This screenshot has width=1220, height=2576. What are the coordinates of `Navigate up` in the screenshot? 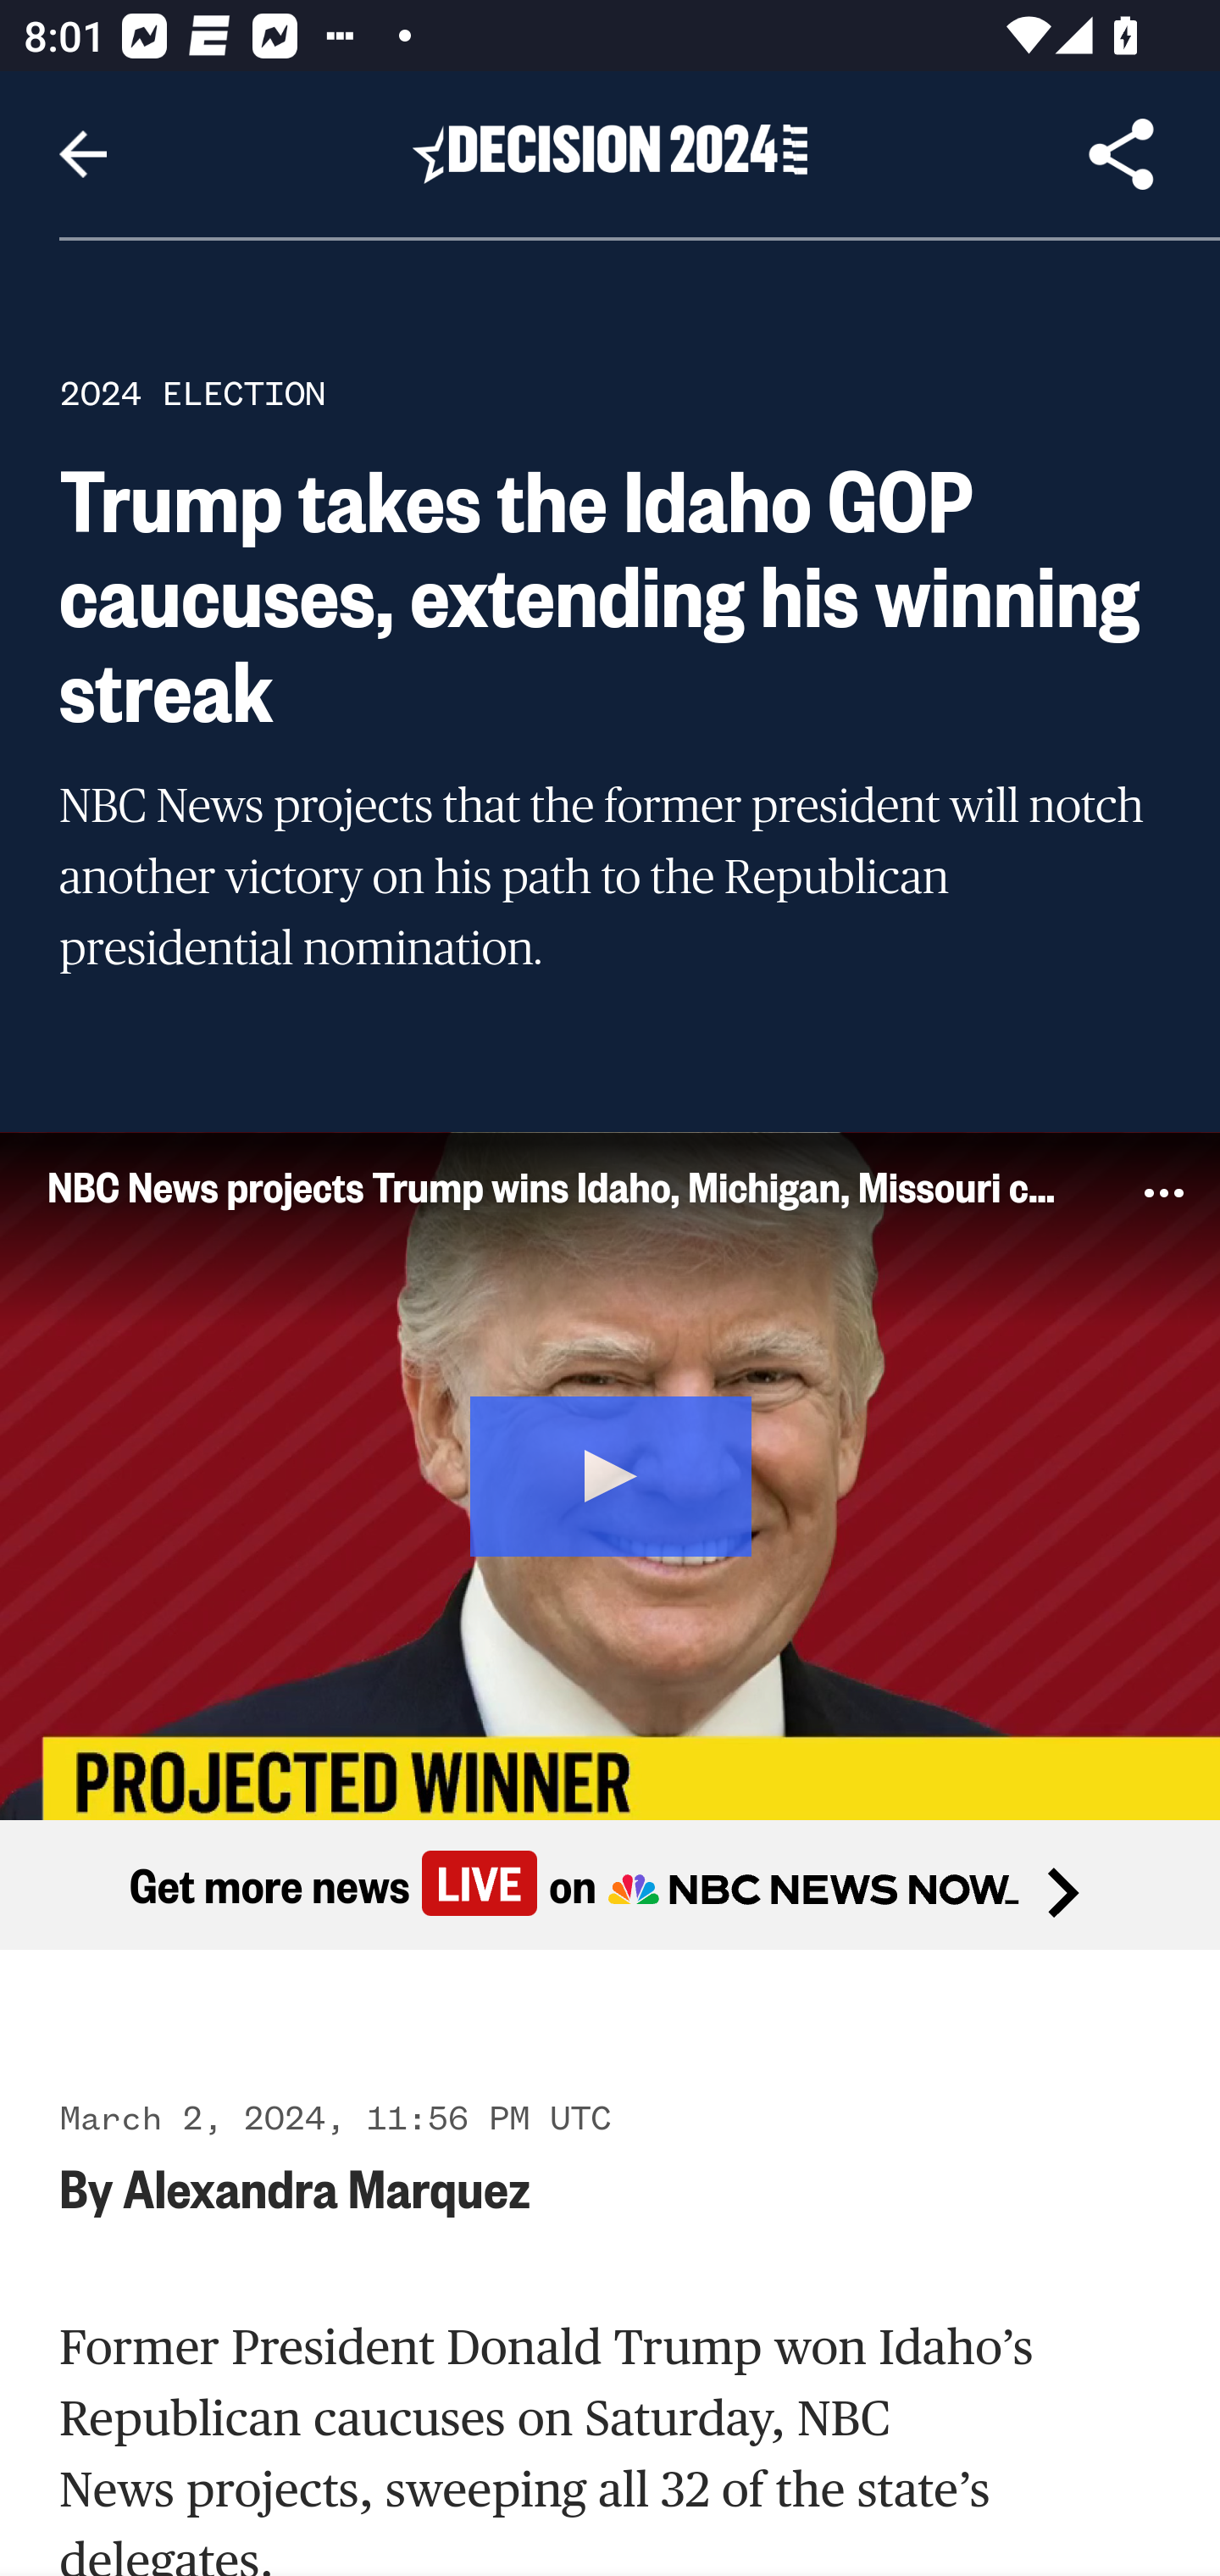 It's located at (83, 154).